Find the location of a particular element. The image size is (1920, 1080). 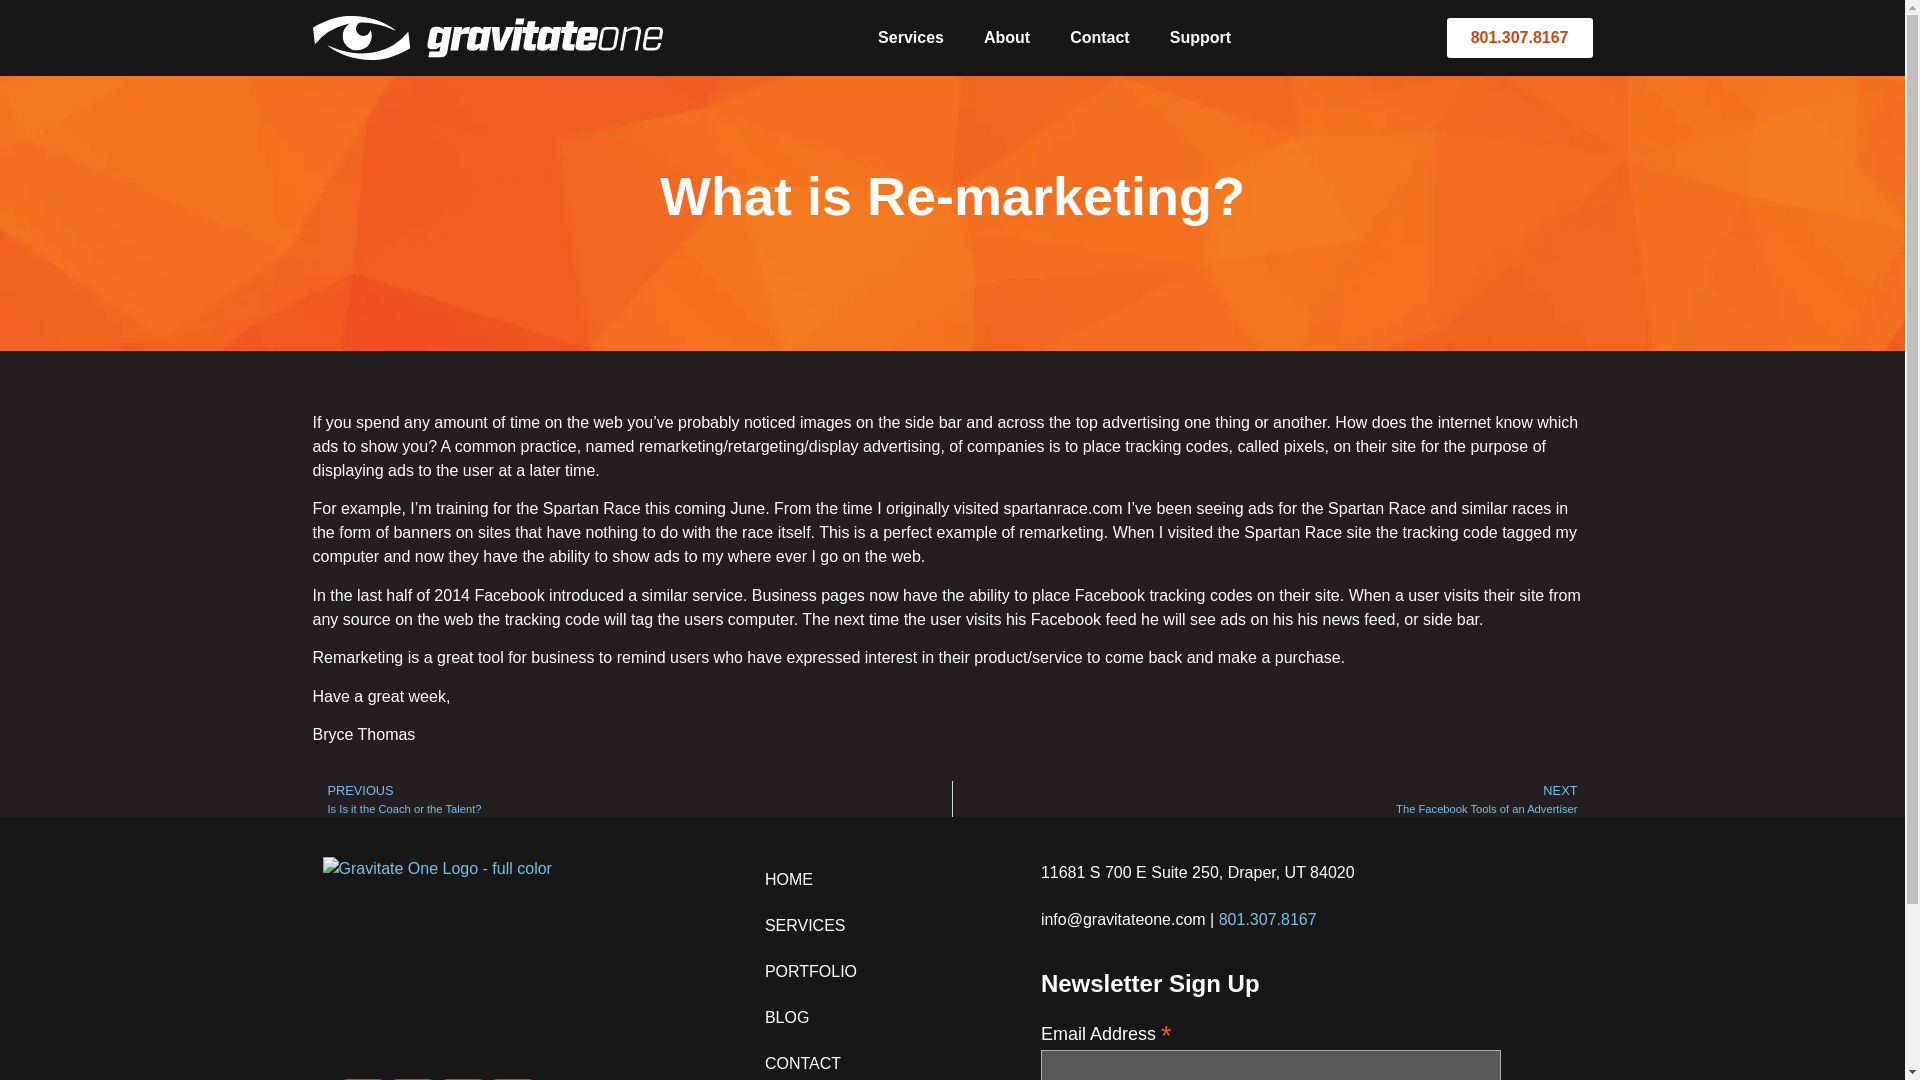

Homepage is located at coordinates (722, 958).